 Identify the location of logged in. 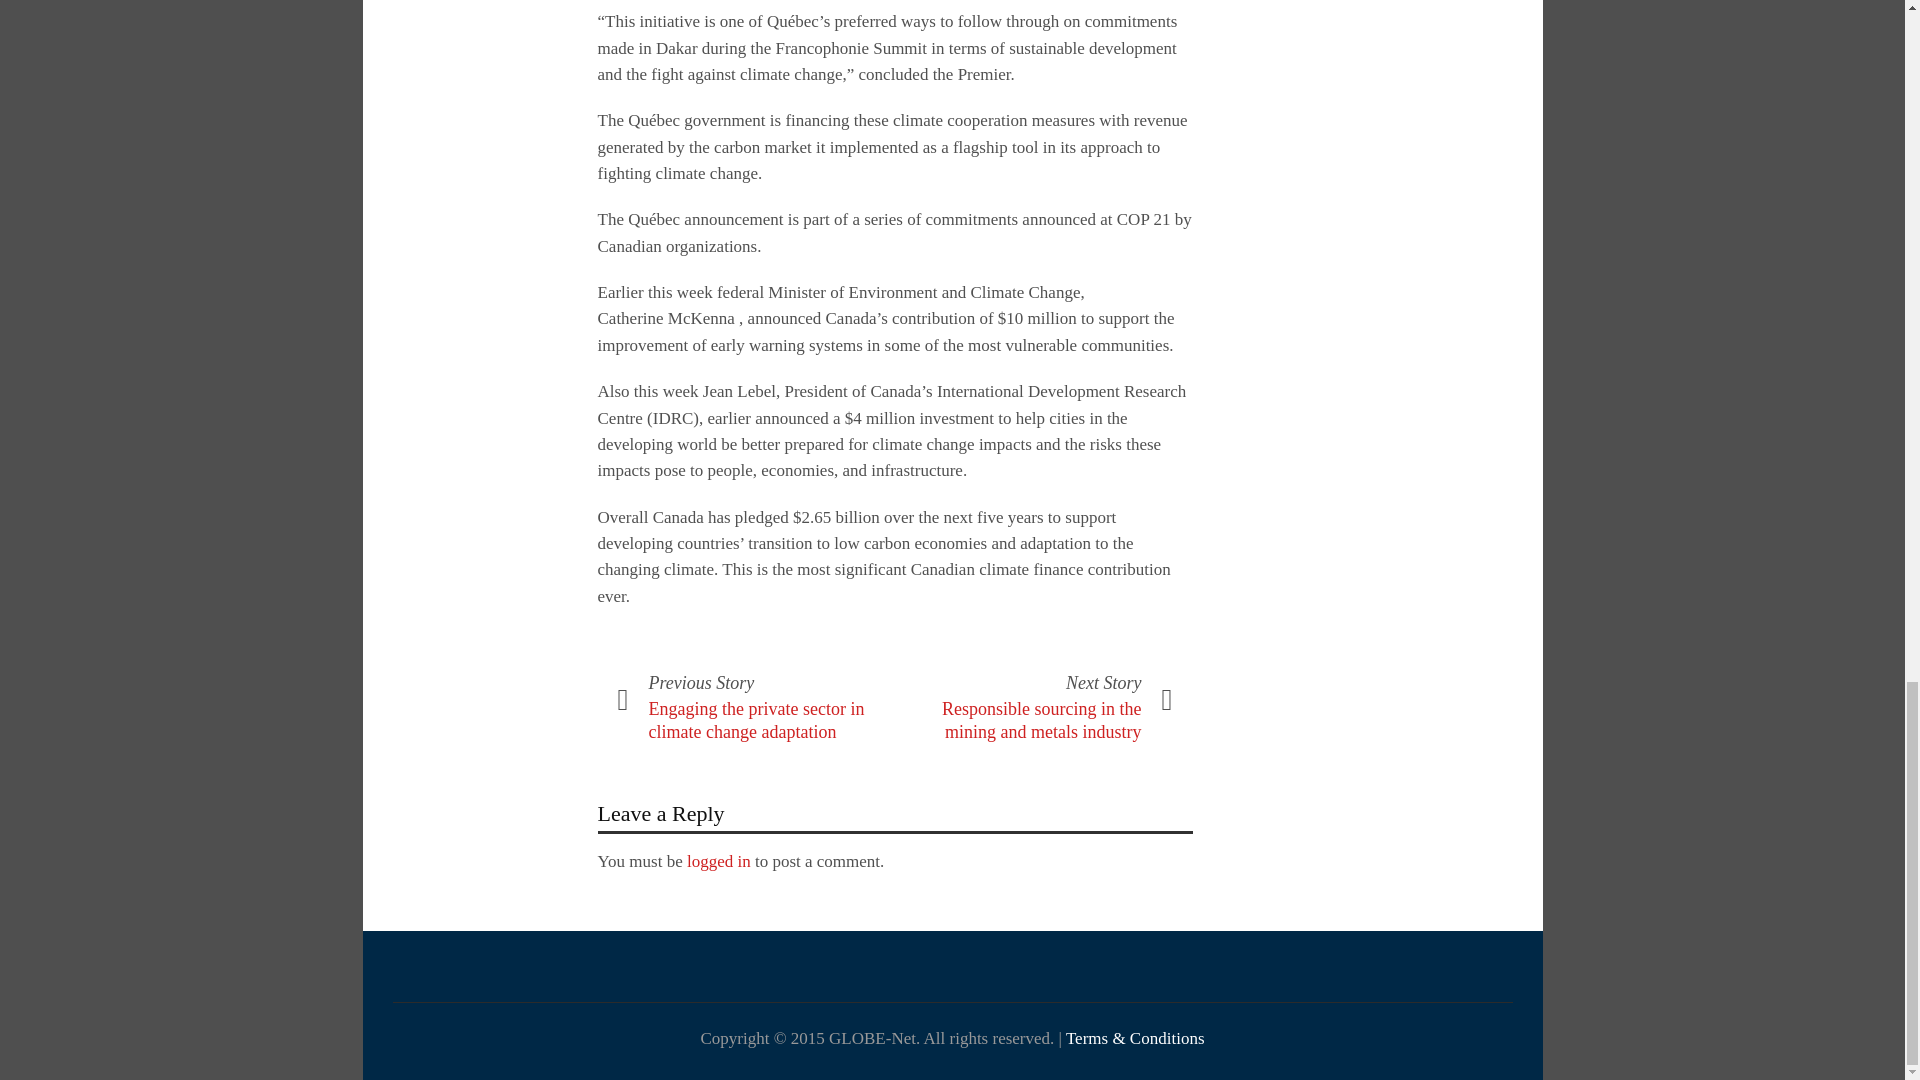
(718, 861).